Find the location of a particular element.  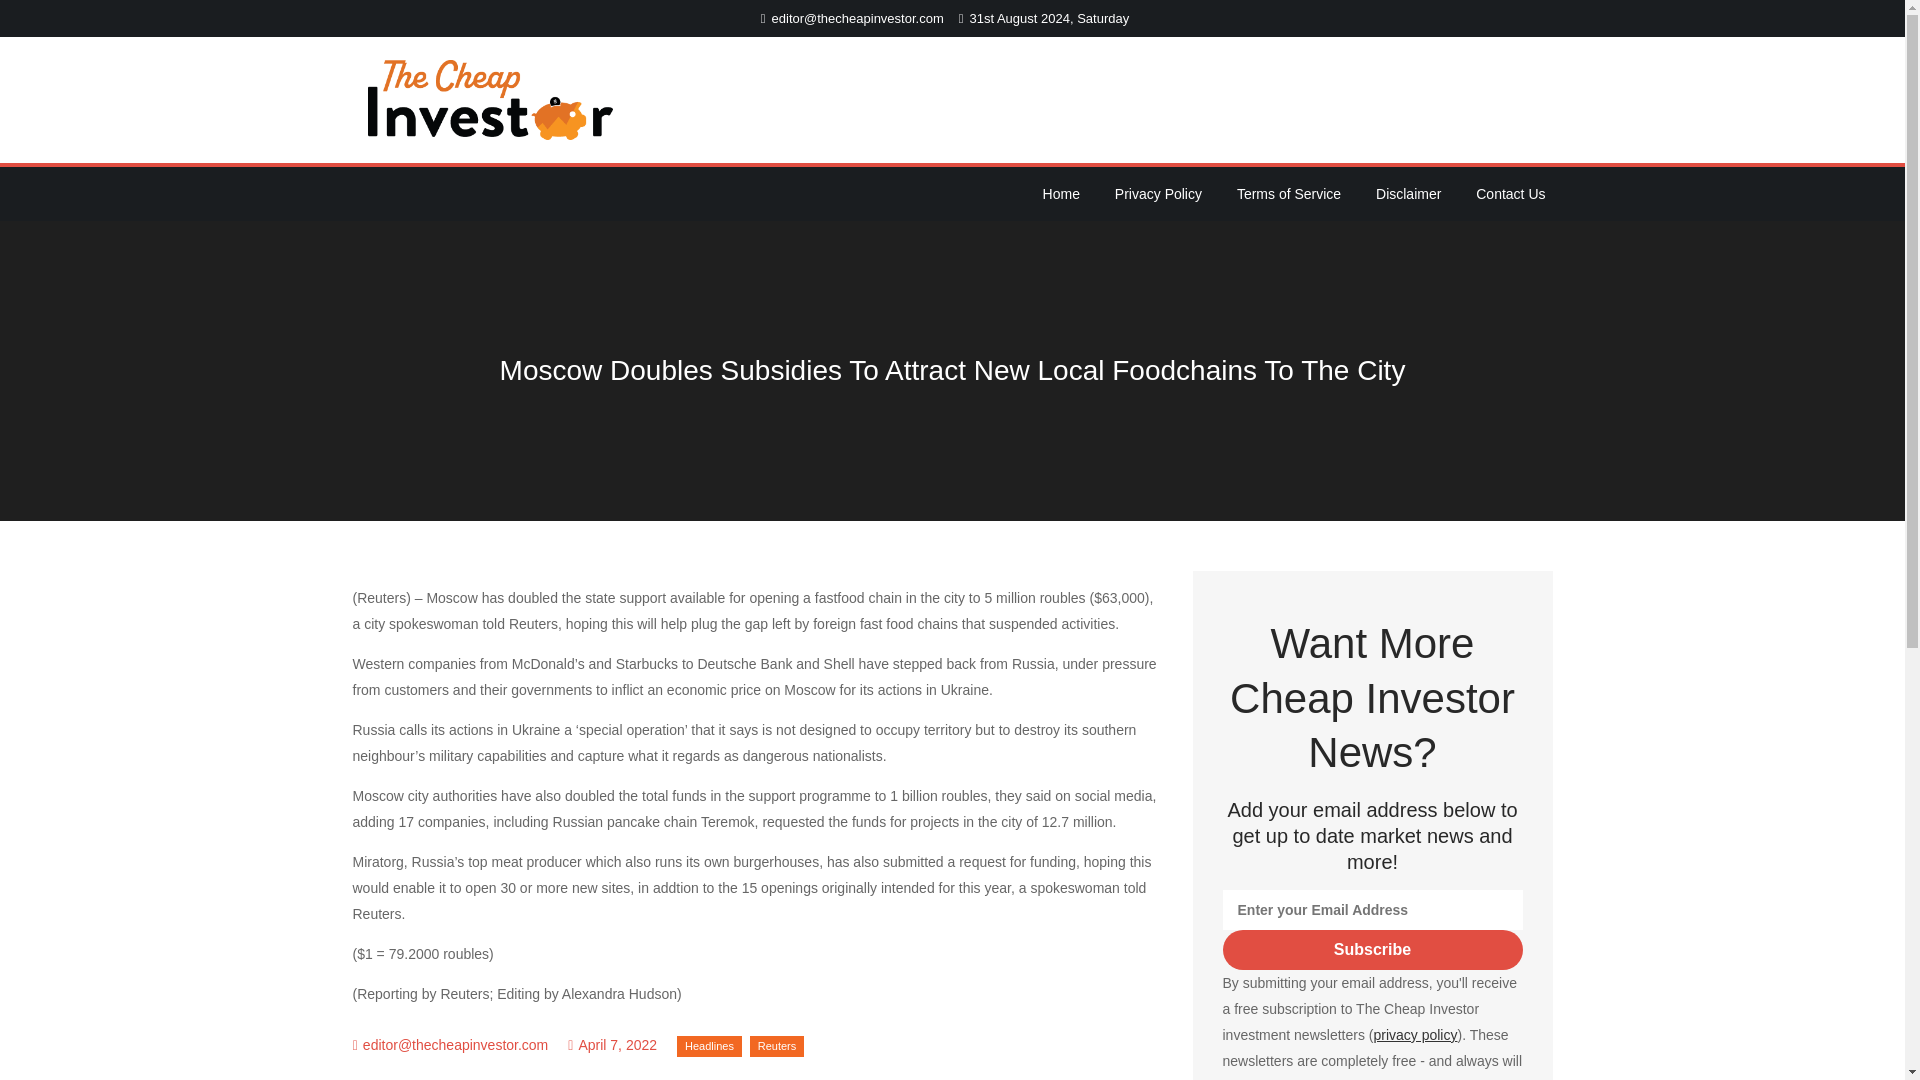

April 7, 2022 is located at coordinates (612, 1044).